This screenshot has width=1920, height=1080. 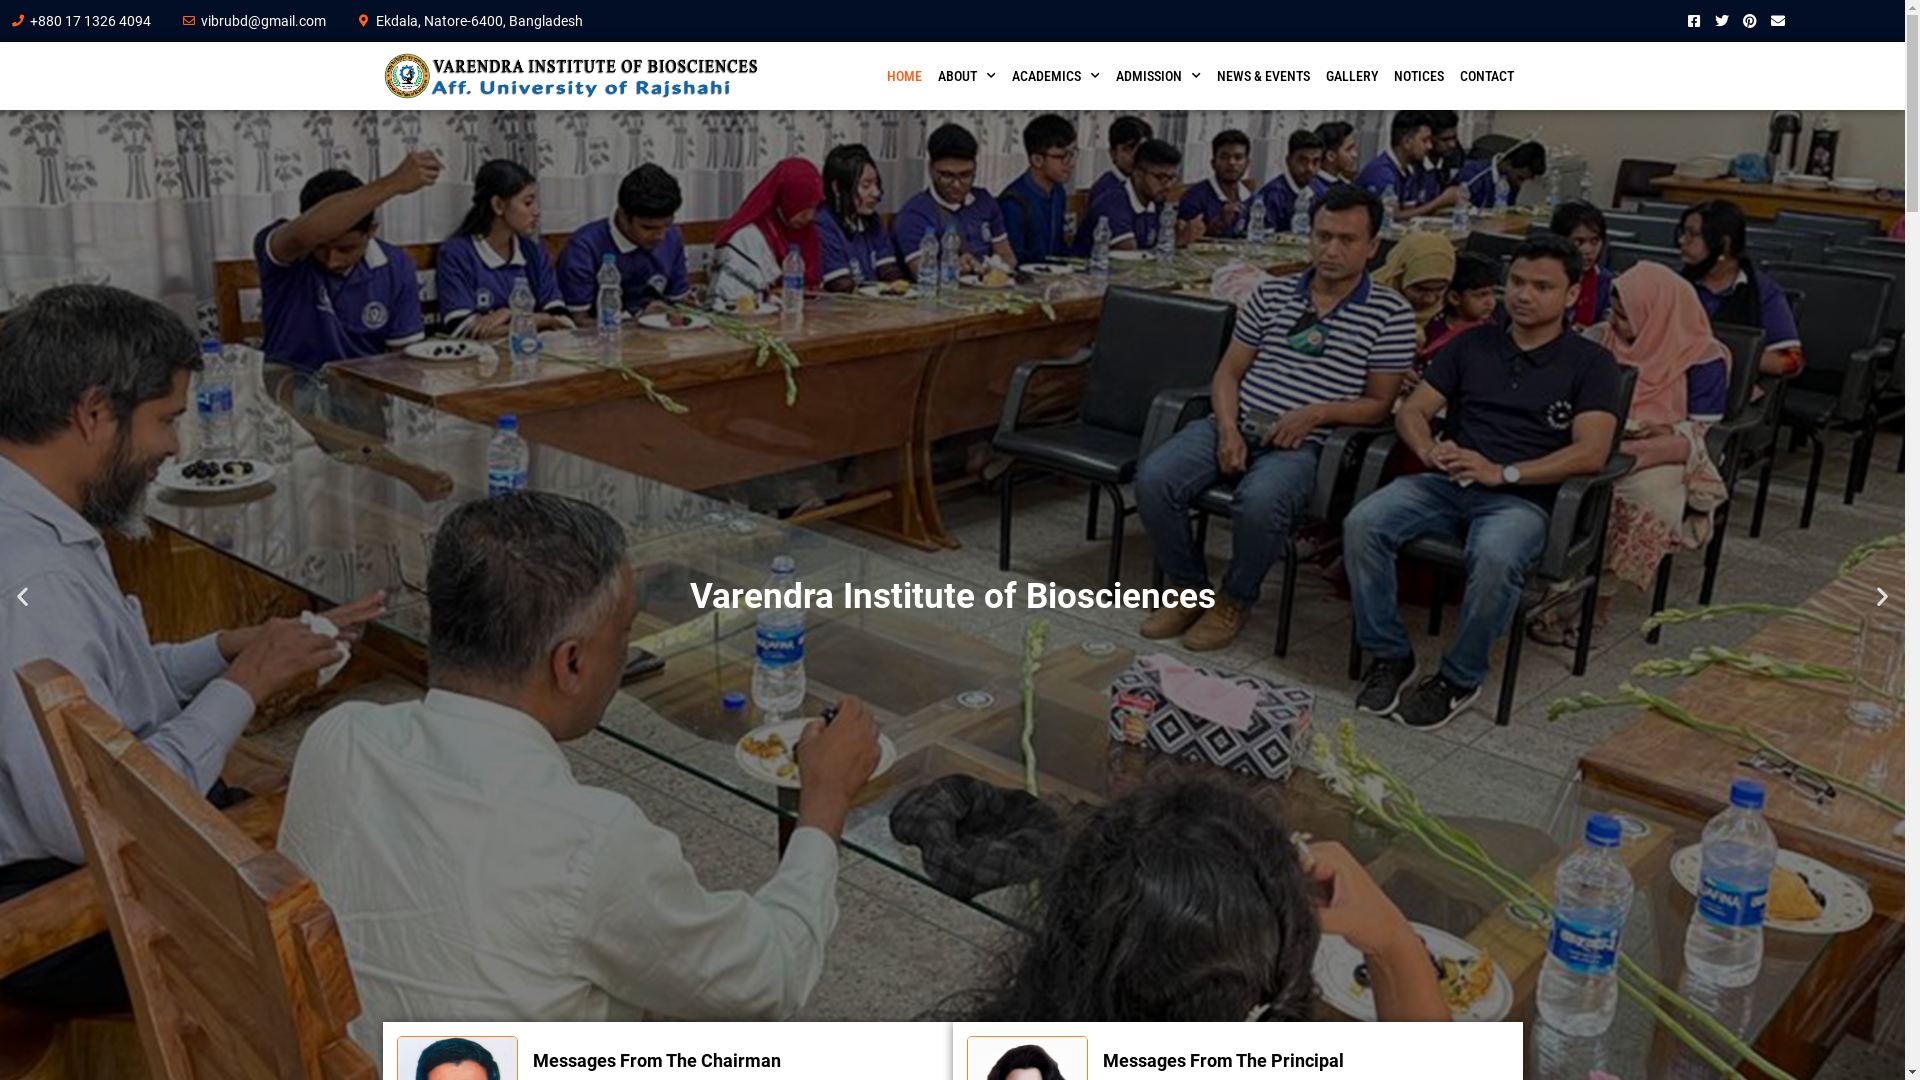 I want to click on ADMISSION, so click(x=1158, y=76).